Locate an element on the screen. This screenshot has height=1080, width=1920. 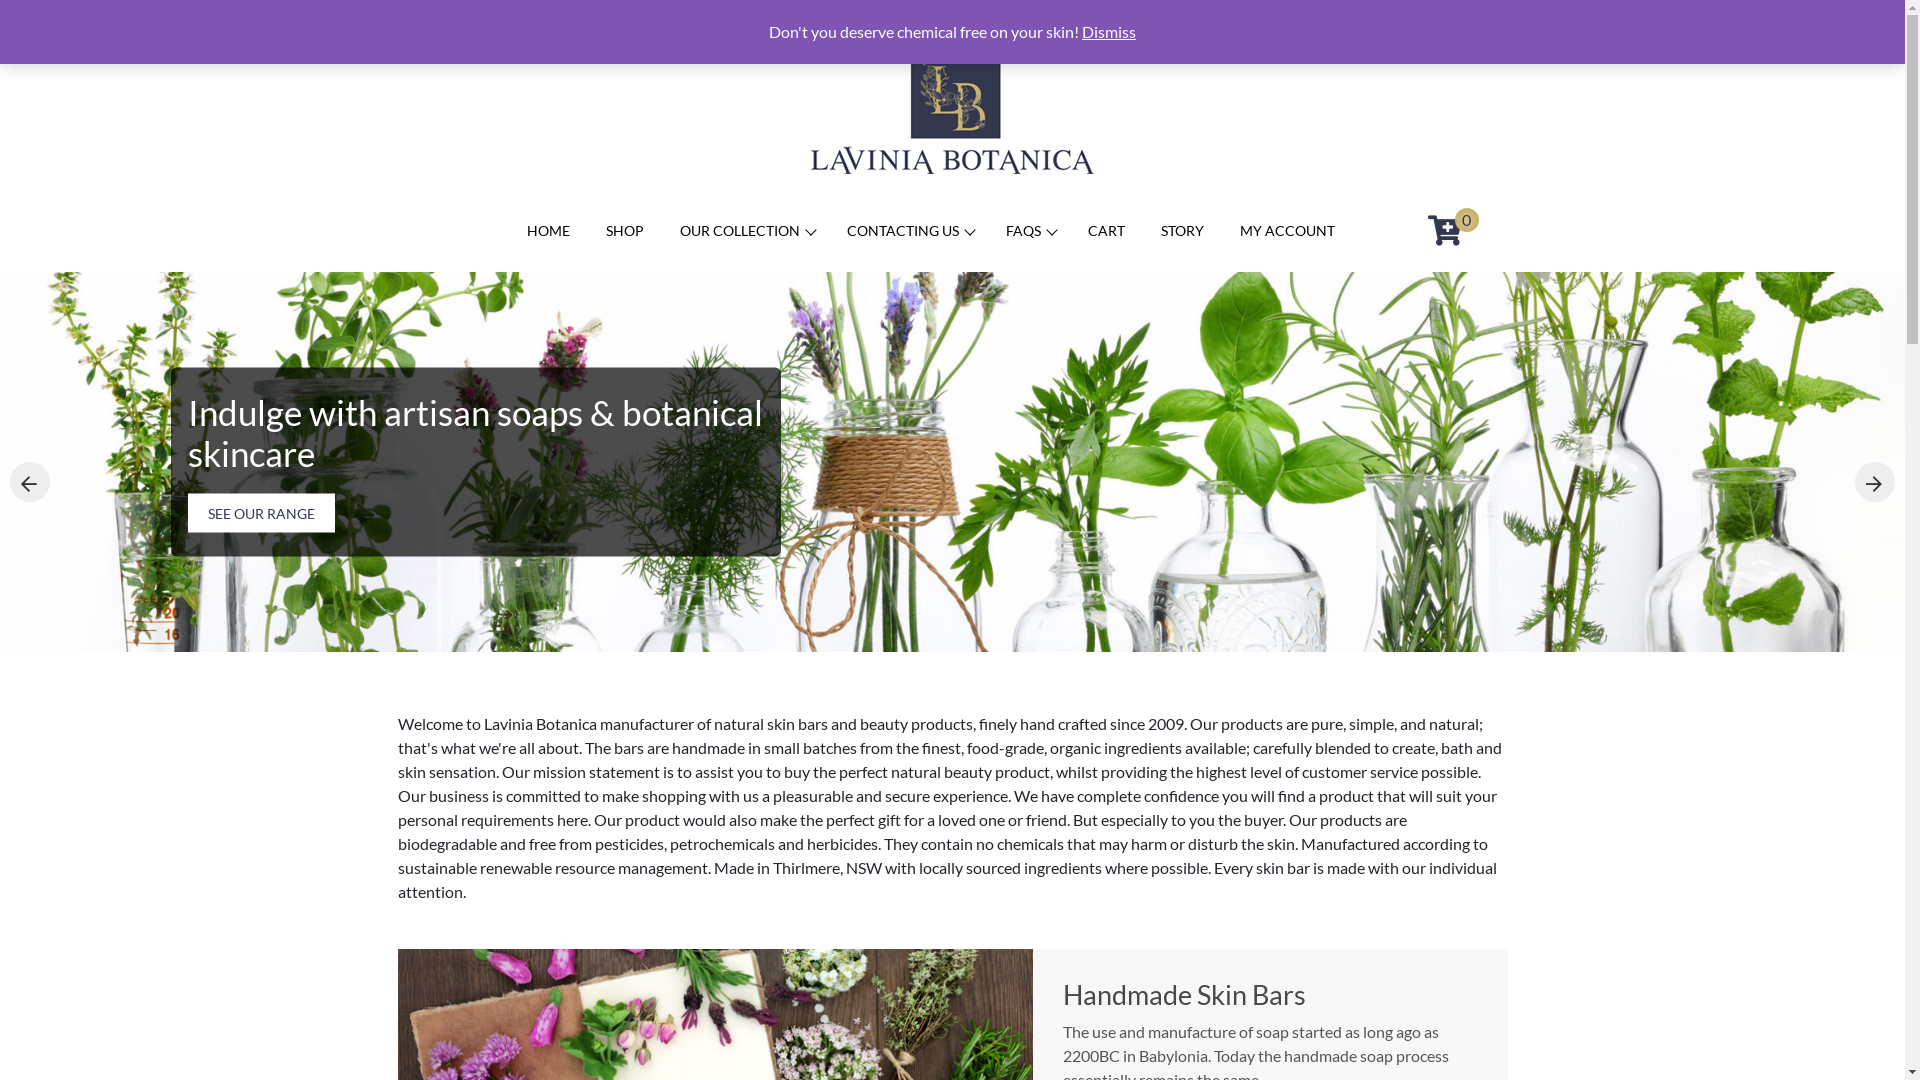
STORY is located at coordinates (1184, 243).